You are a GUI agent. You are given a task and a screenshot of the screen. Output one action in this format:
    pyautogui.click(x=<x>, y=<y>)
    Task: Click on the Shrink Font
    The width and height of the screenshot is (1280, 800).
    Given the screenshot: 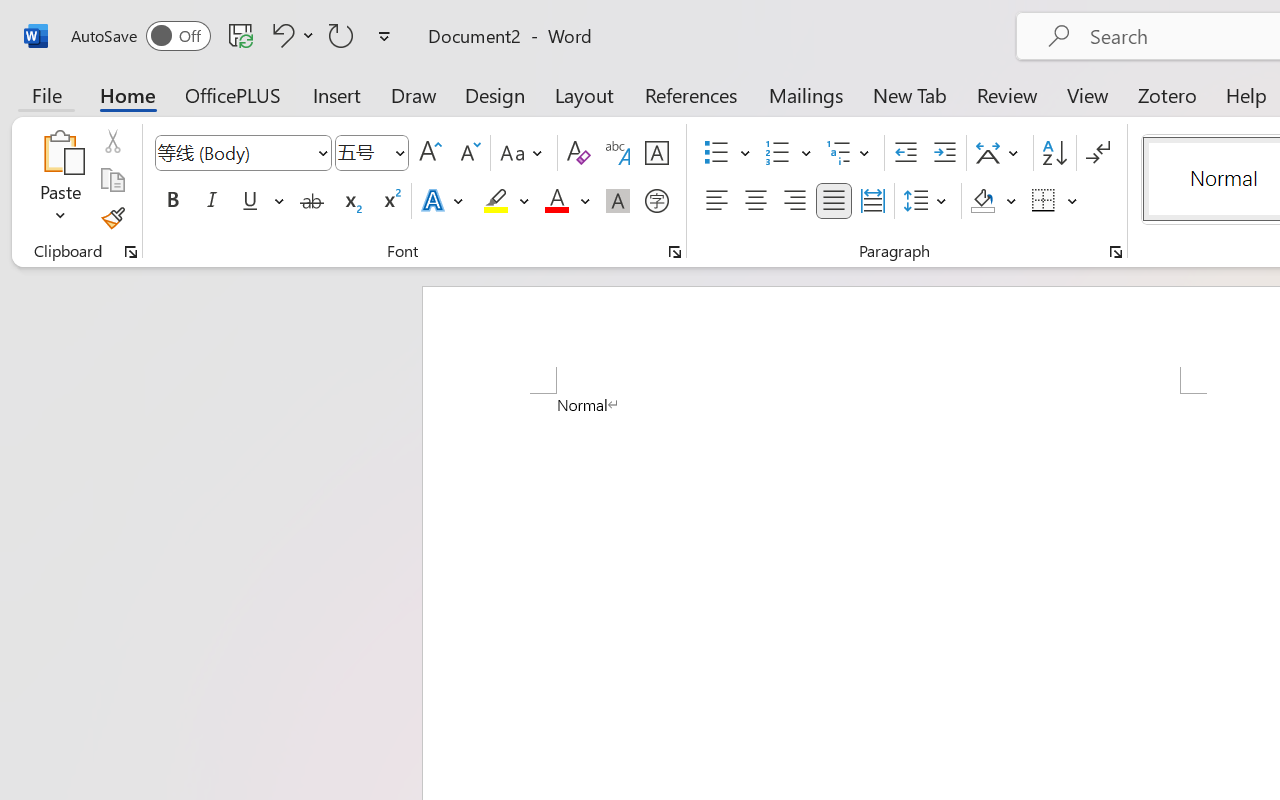 What is the action you would take?
    pyautogui.click(x=468, y=153)
    